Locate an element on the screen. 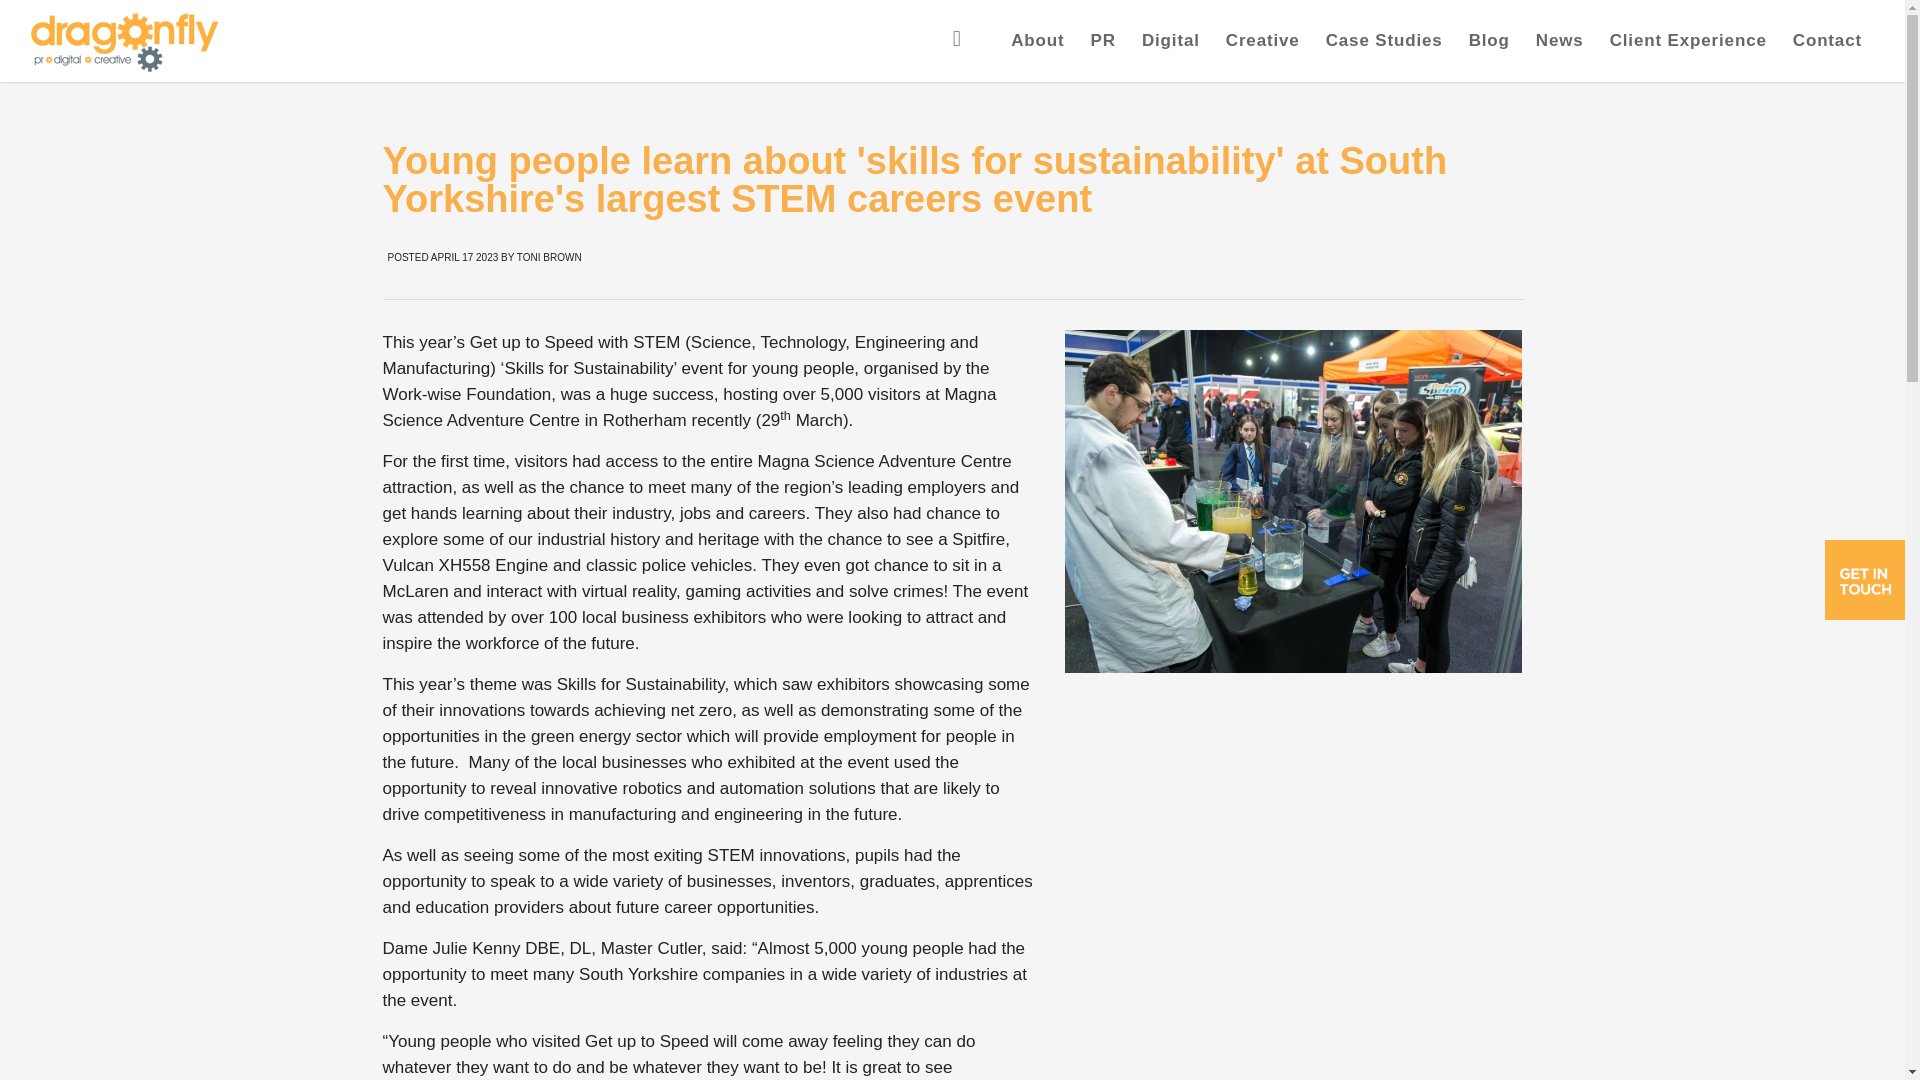 The height and width of the screenshot is (1080, 1920). Case Studies is located at coordinates (1384, 41).